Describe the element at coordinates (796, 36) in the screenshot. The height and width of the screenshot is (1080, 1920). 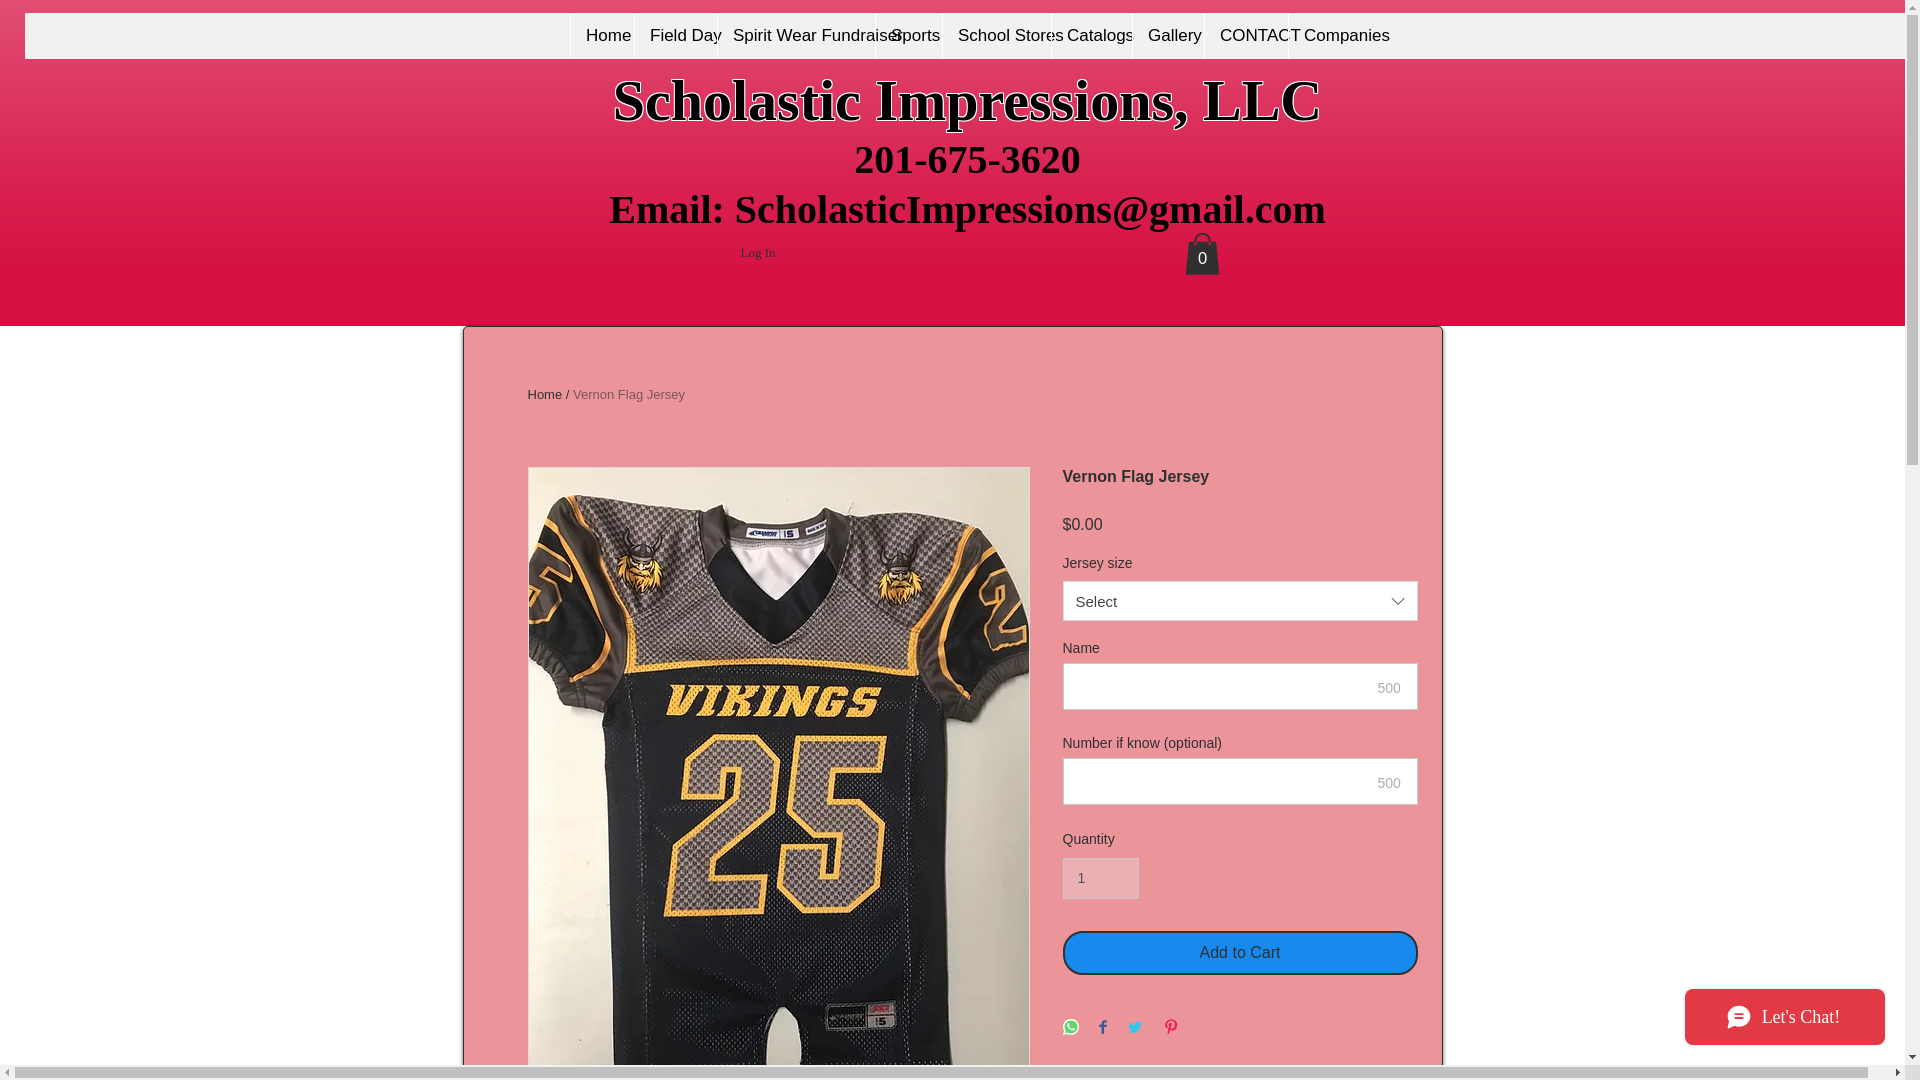
I see `Spirit Wear Fundraiser` at that location.